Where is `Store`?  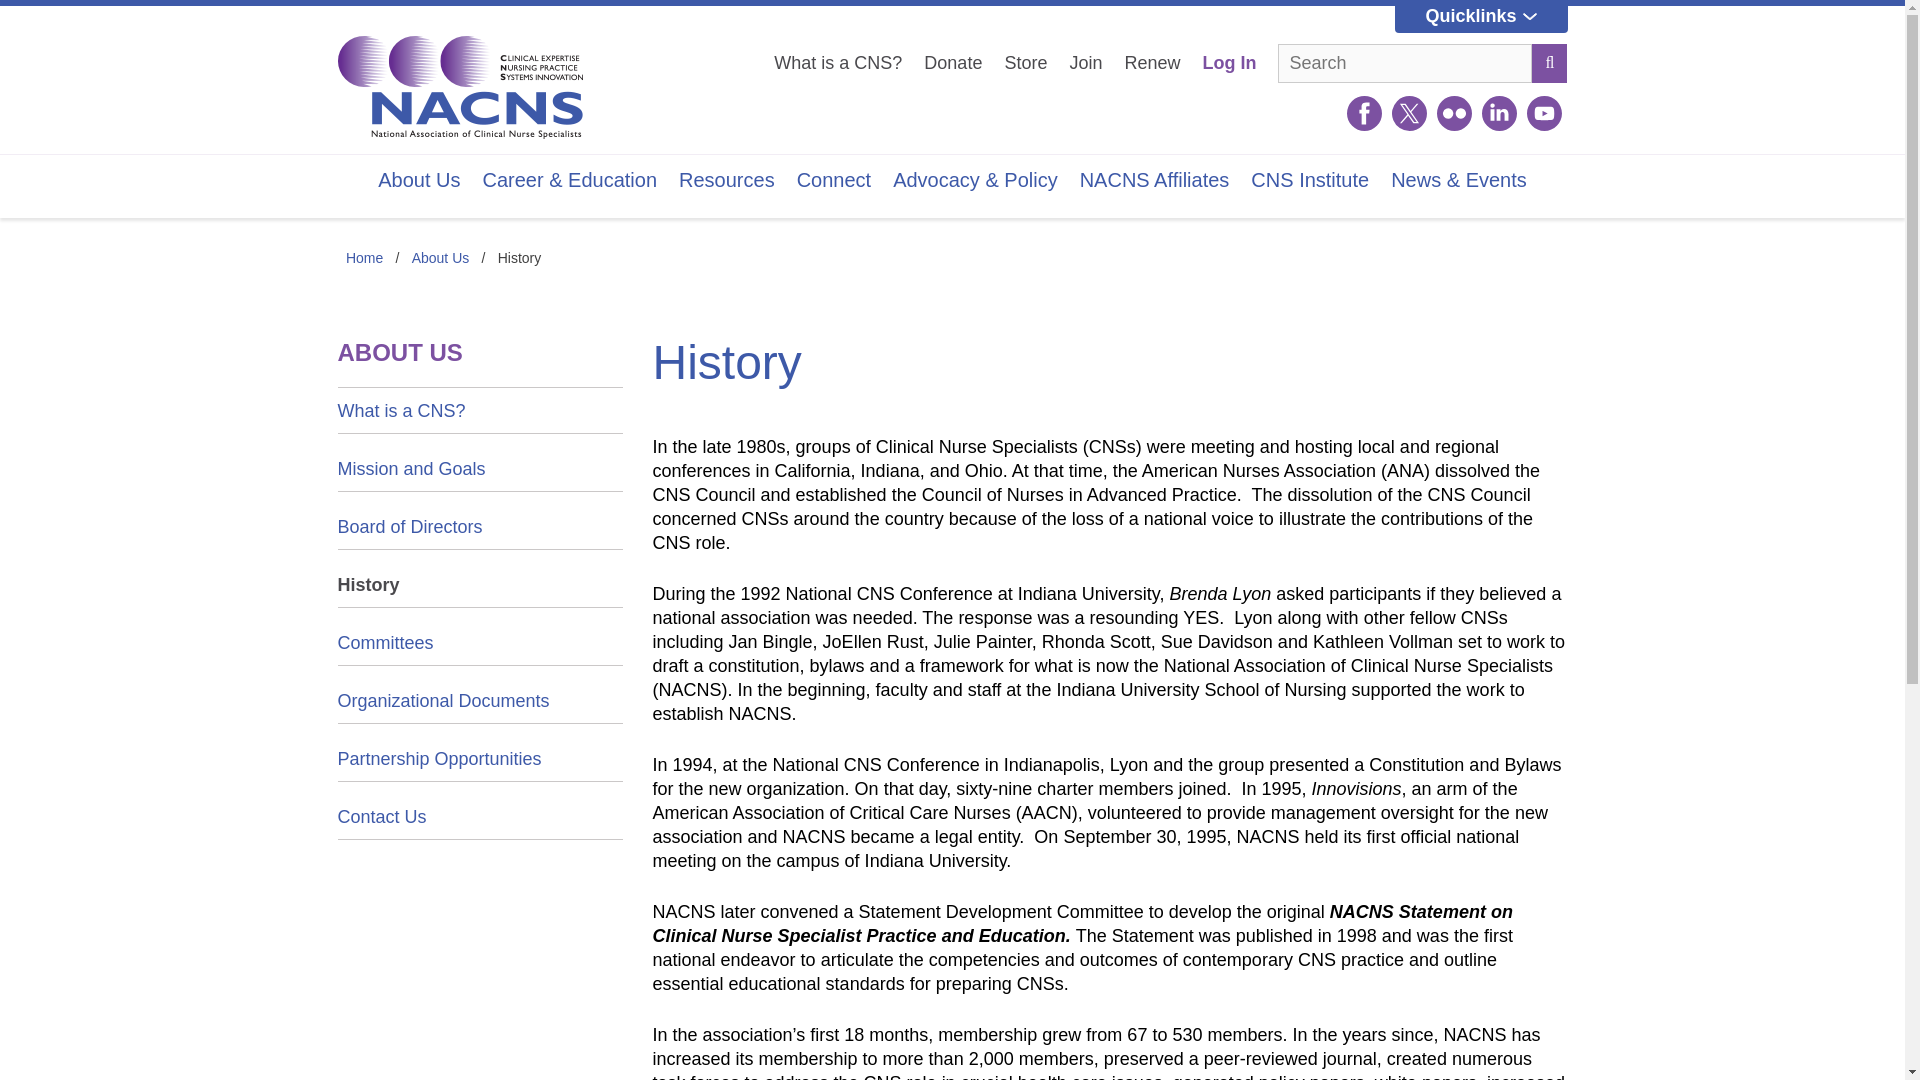
Store is located at coordinates (1025, 62).